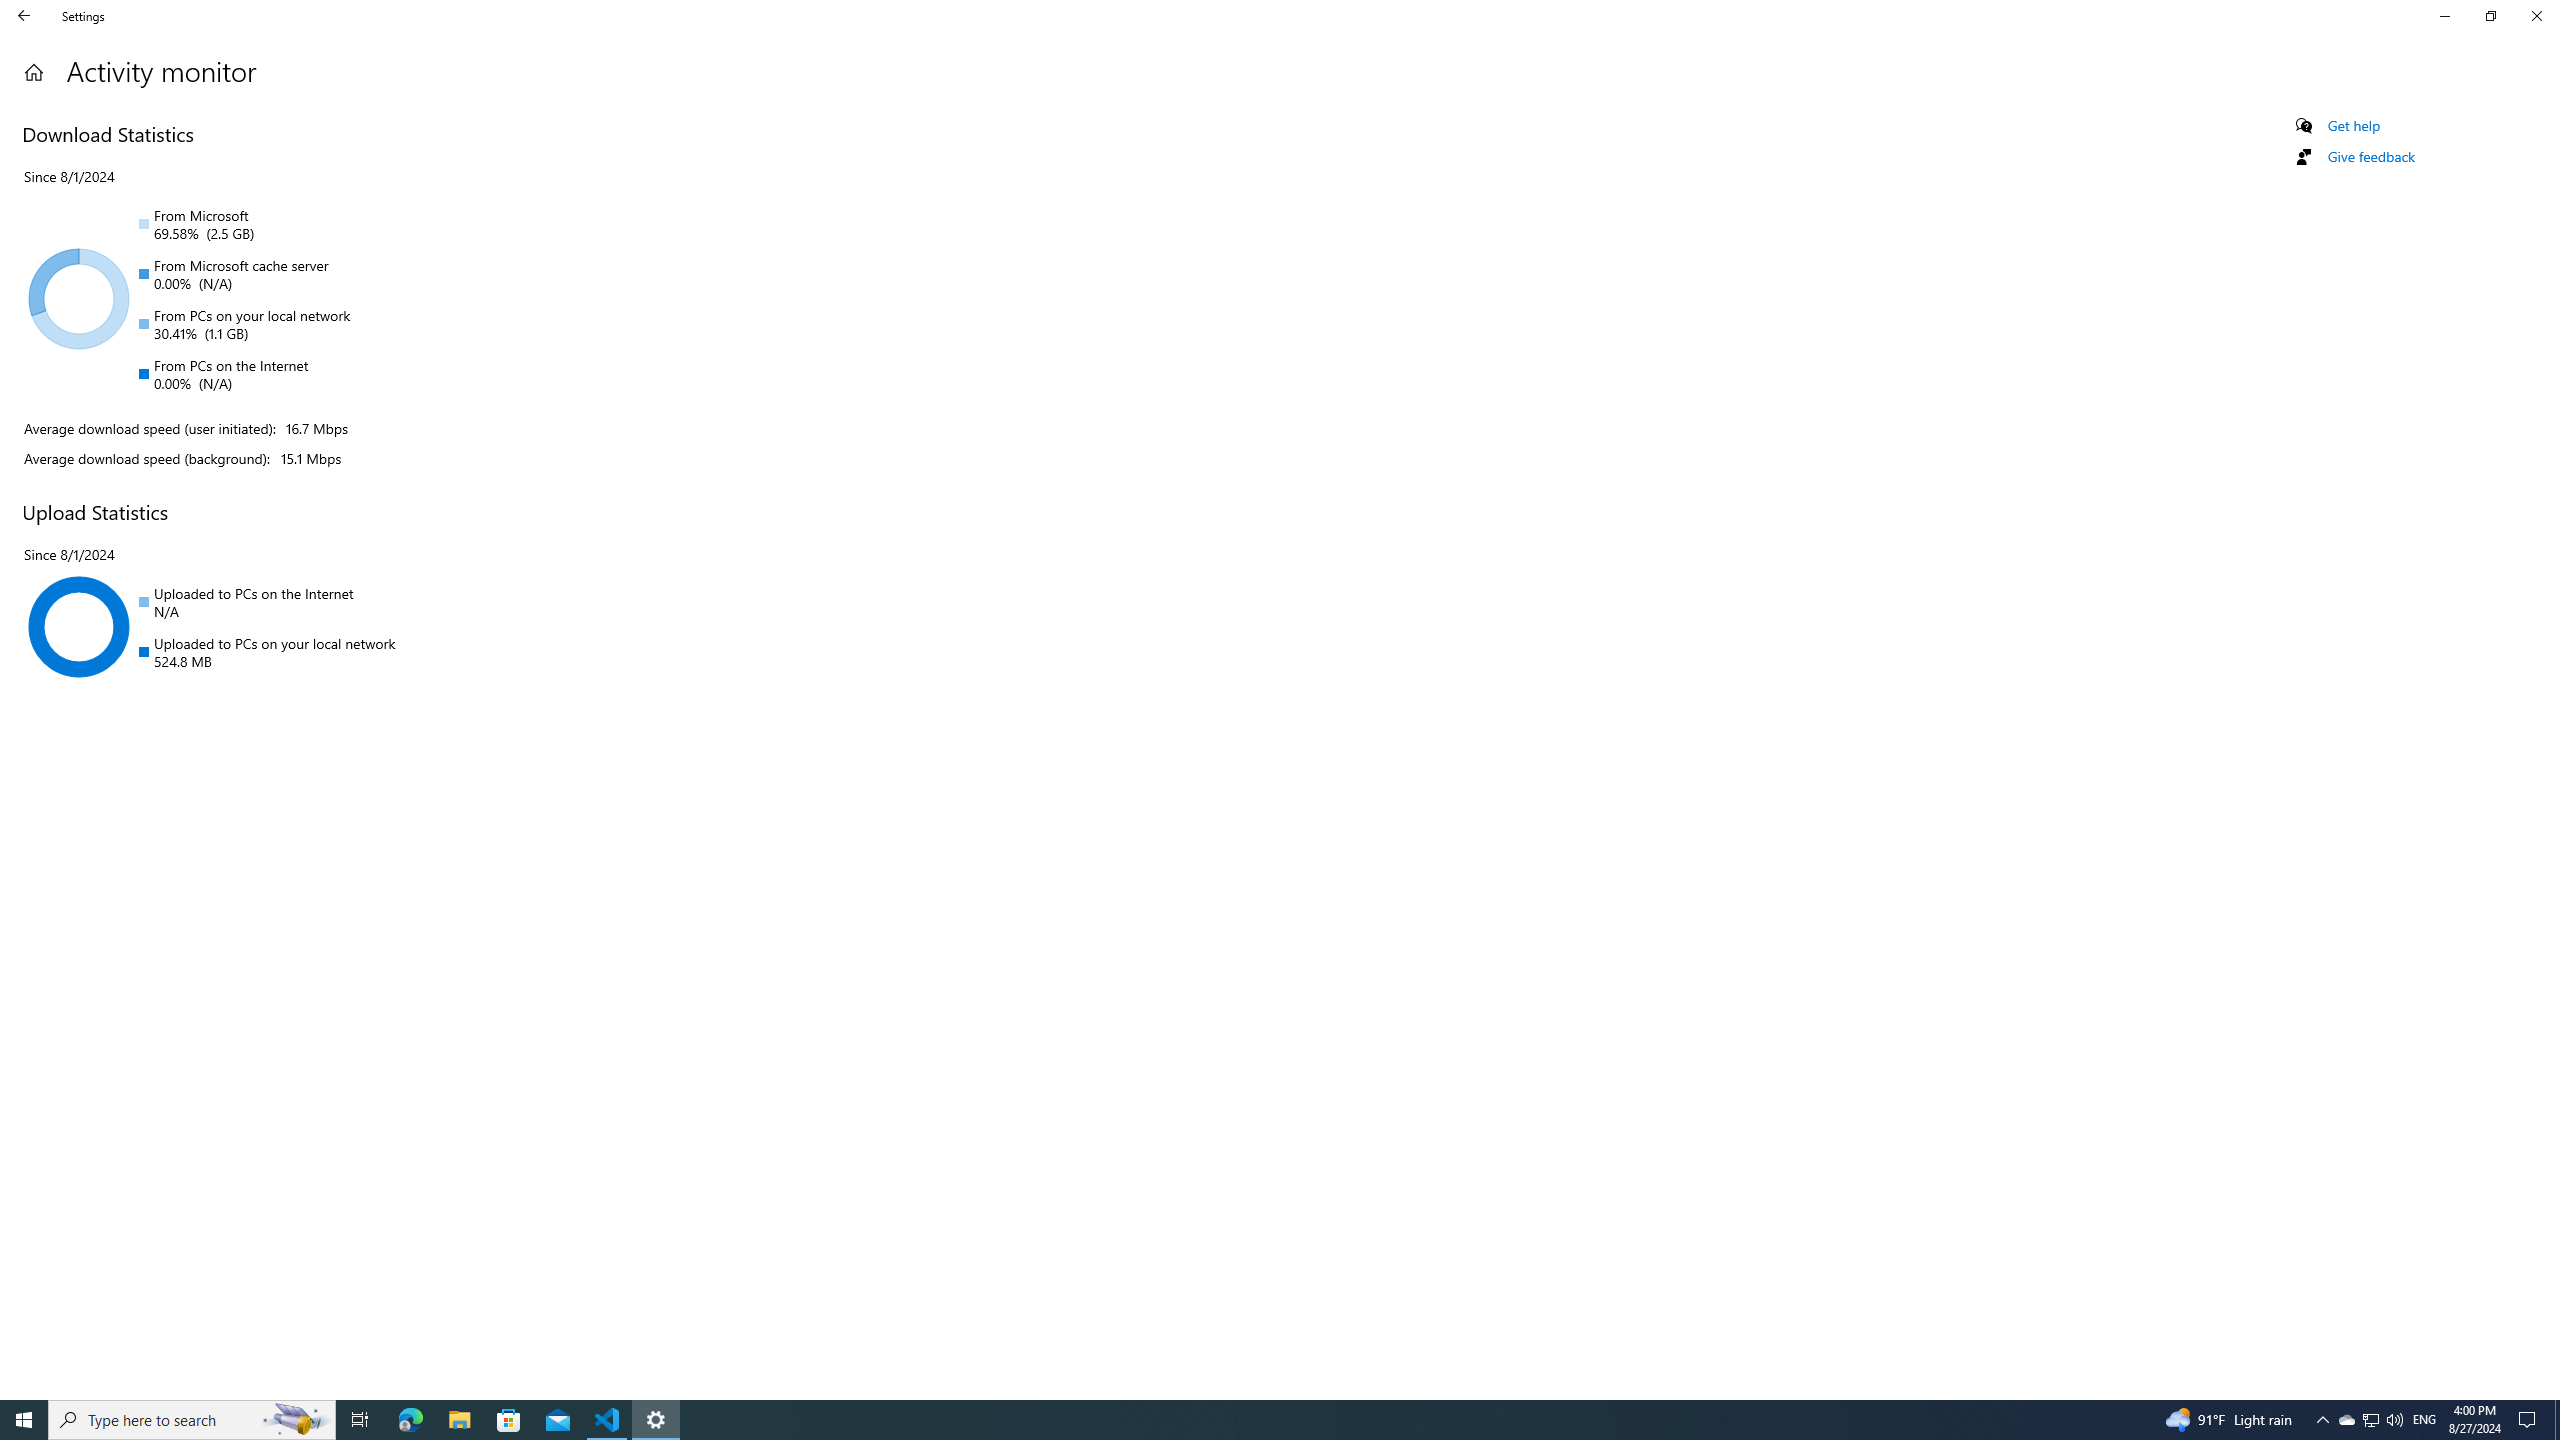 The width and height of the screenshot is (2560, 1440). What do you see at coordinates (2424, 1420) in the screenshot?
I see `Tray Input Indicator - English (United States)` at bounding box center [2424, 1420].